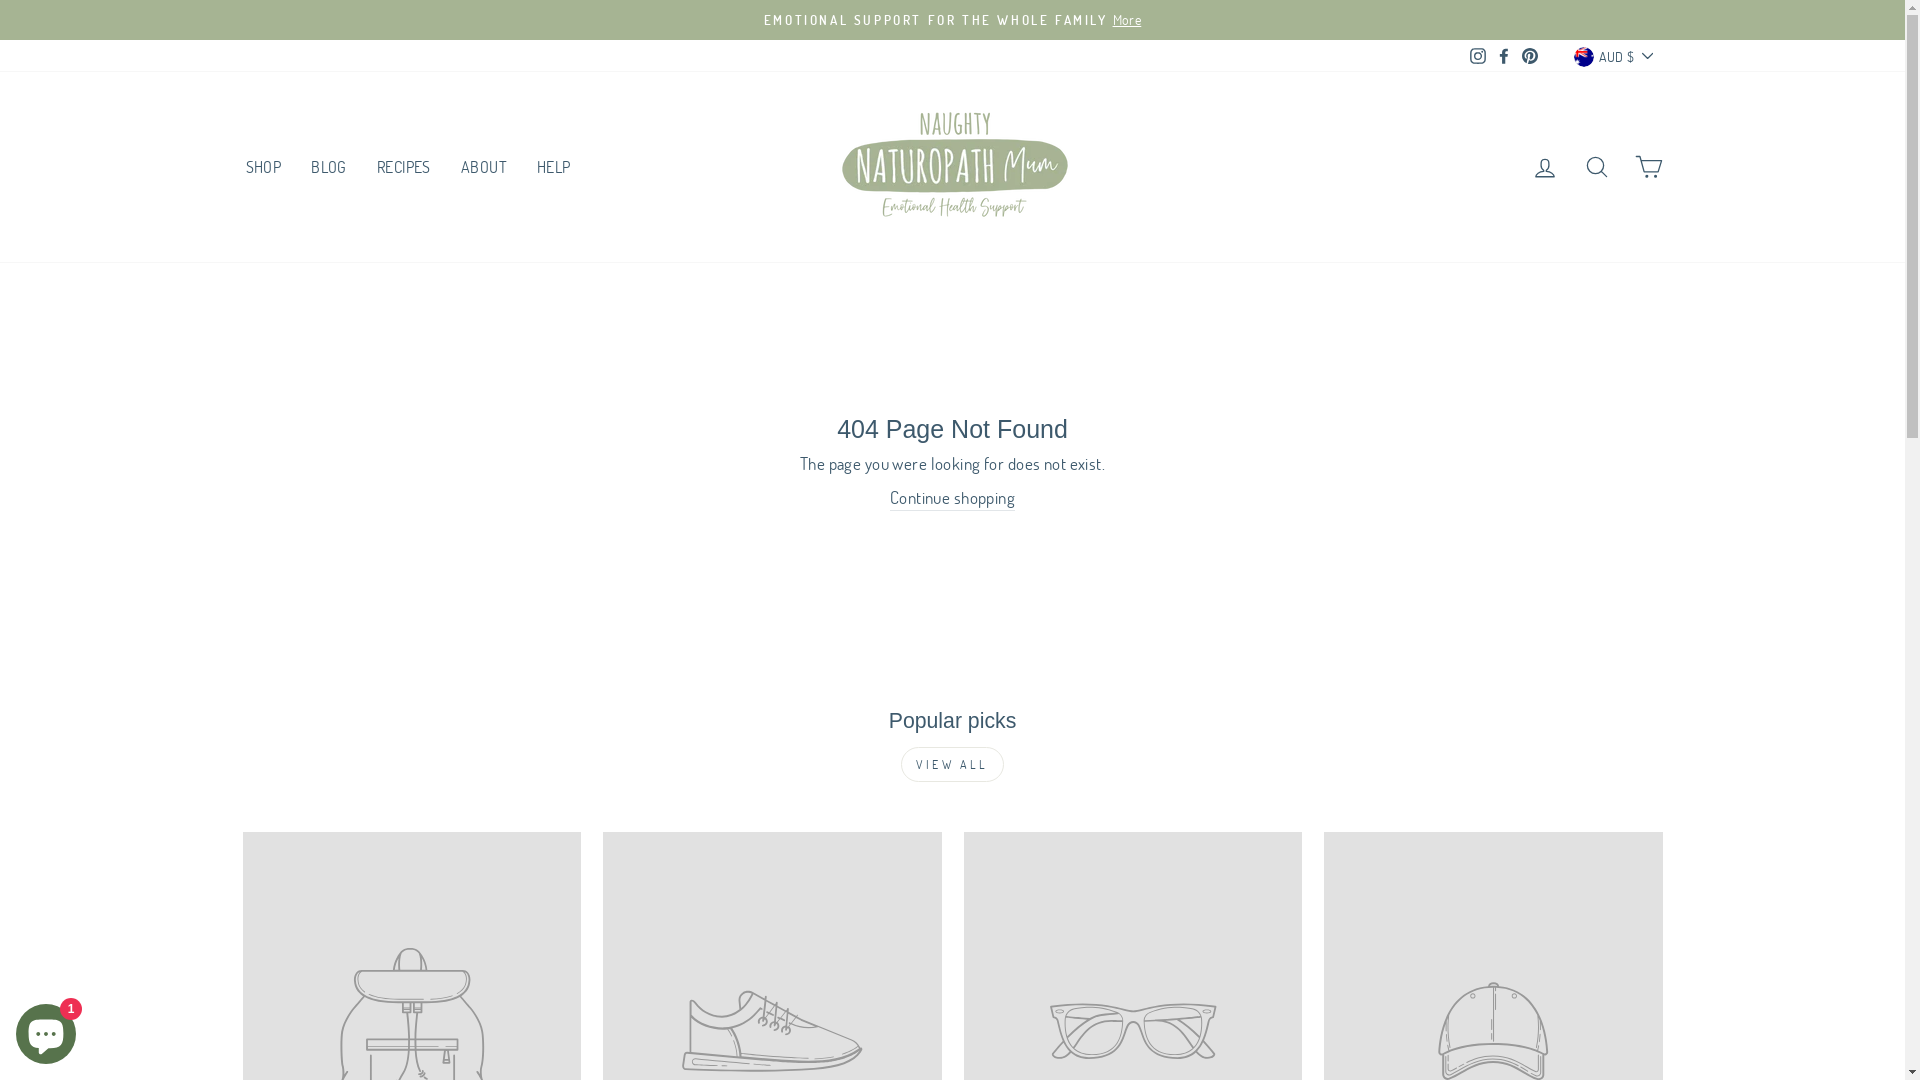 Image resolution: width=1920 pixels, height=1080 pixels. Describe the element at coordinates (46, 1030) in the screenshot. I see `Shopify online store chat` at that location.